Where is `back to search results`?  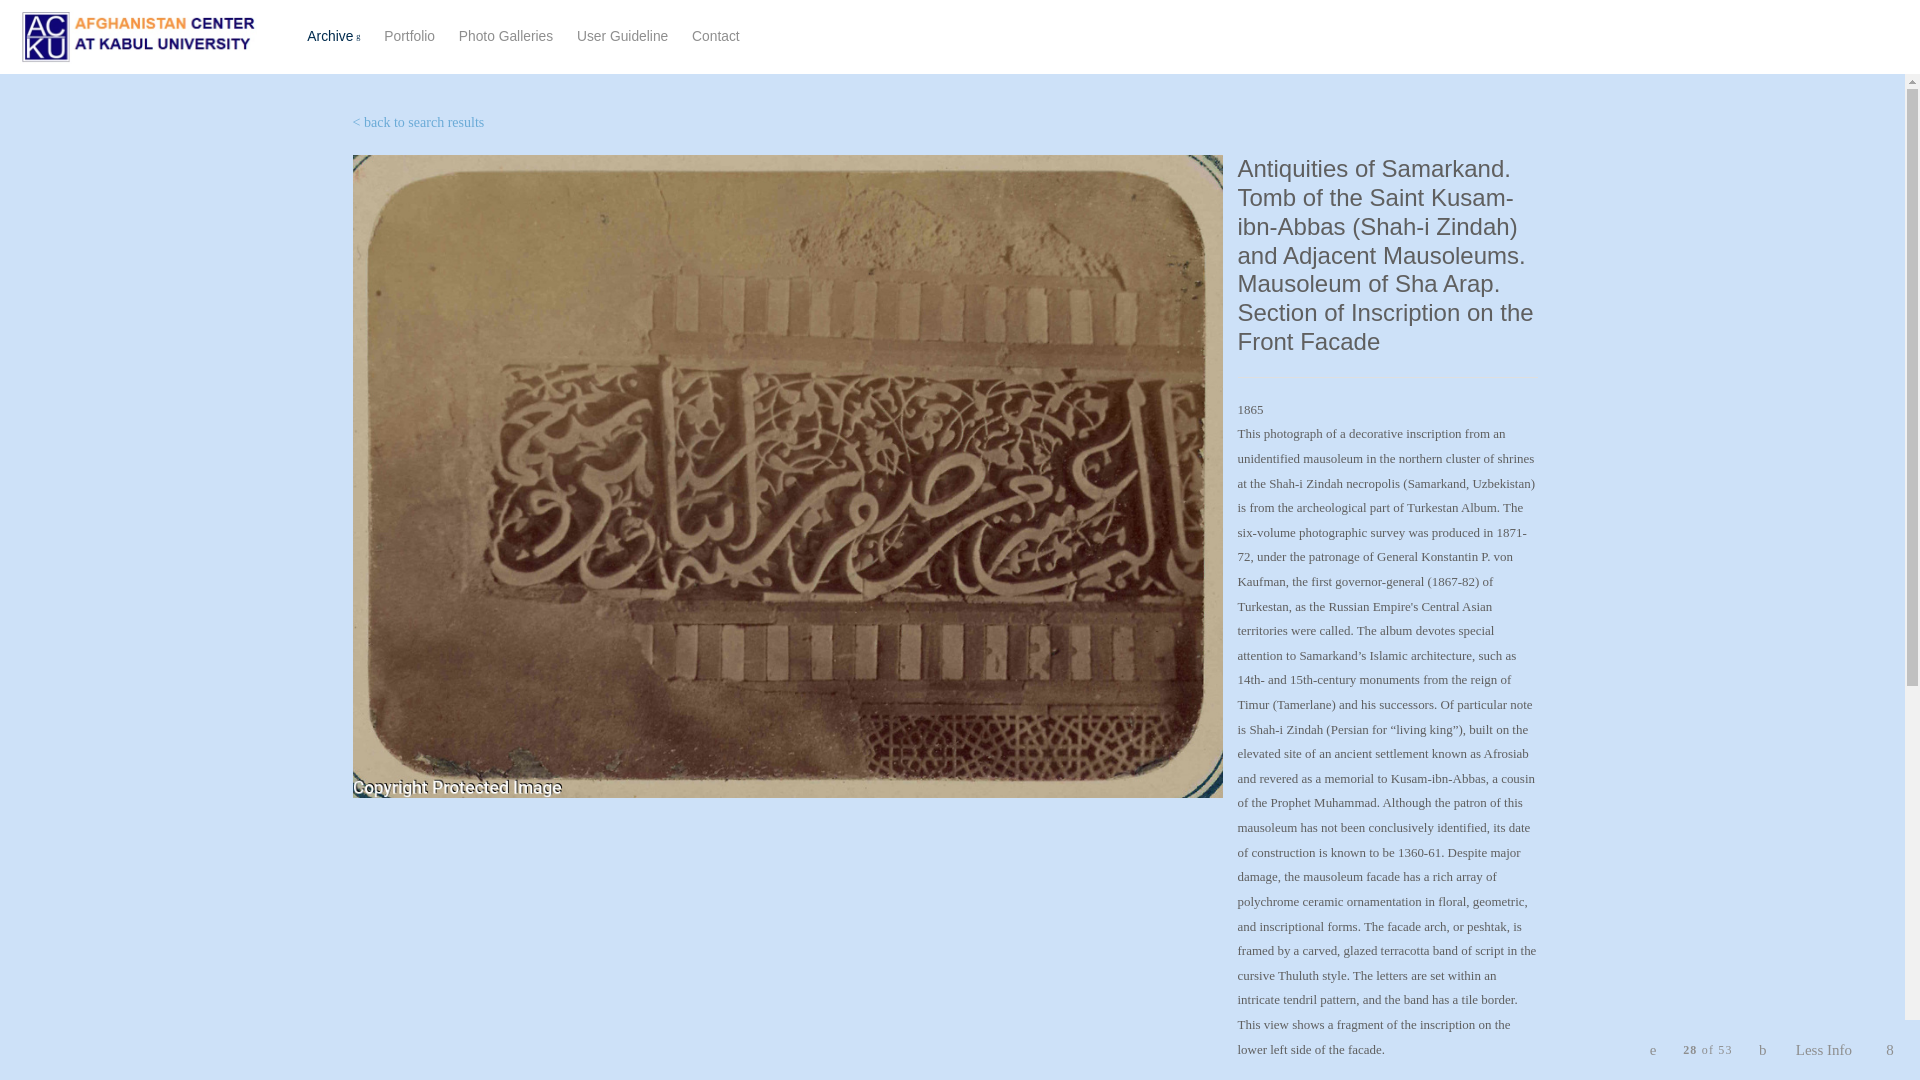 back to search results is located at coordinates (532, 37).